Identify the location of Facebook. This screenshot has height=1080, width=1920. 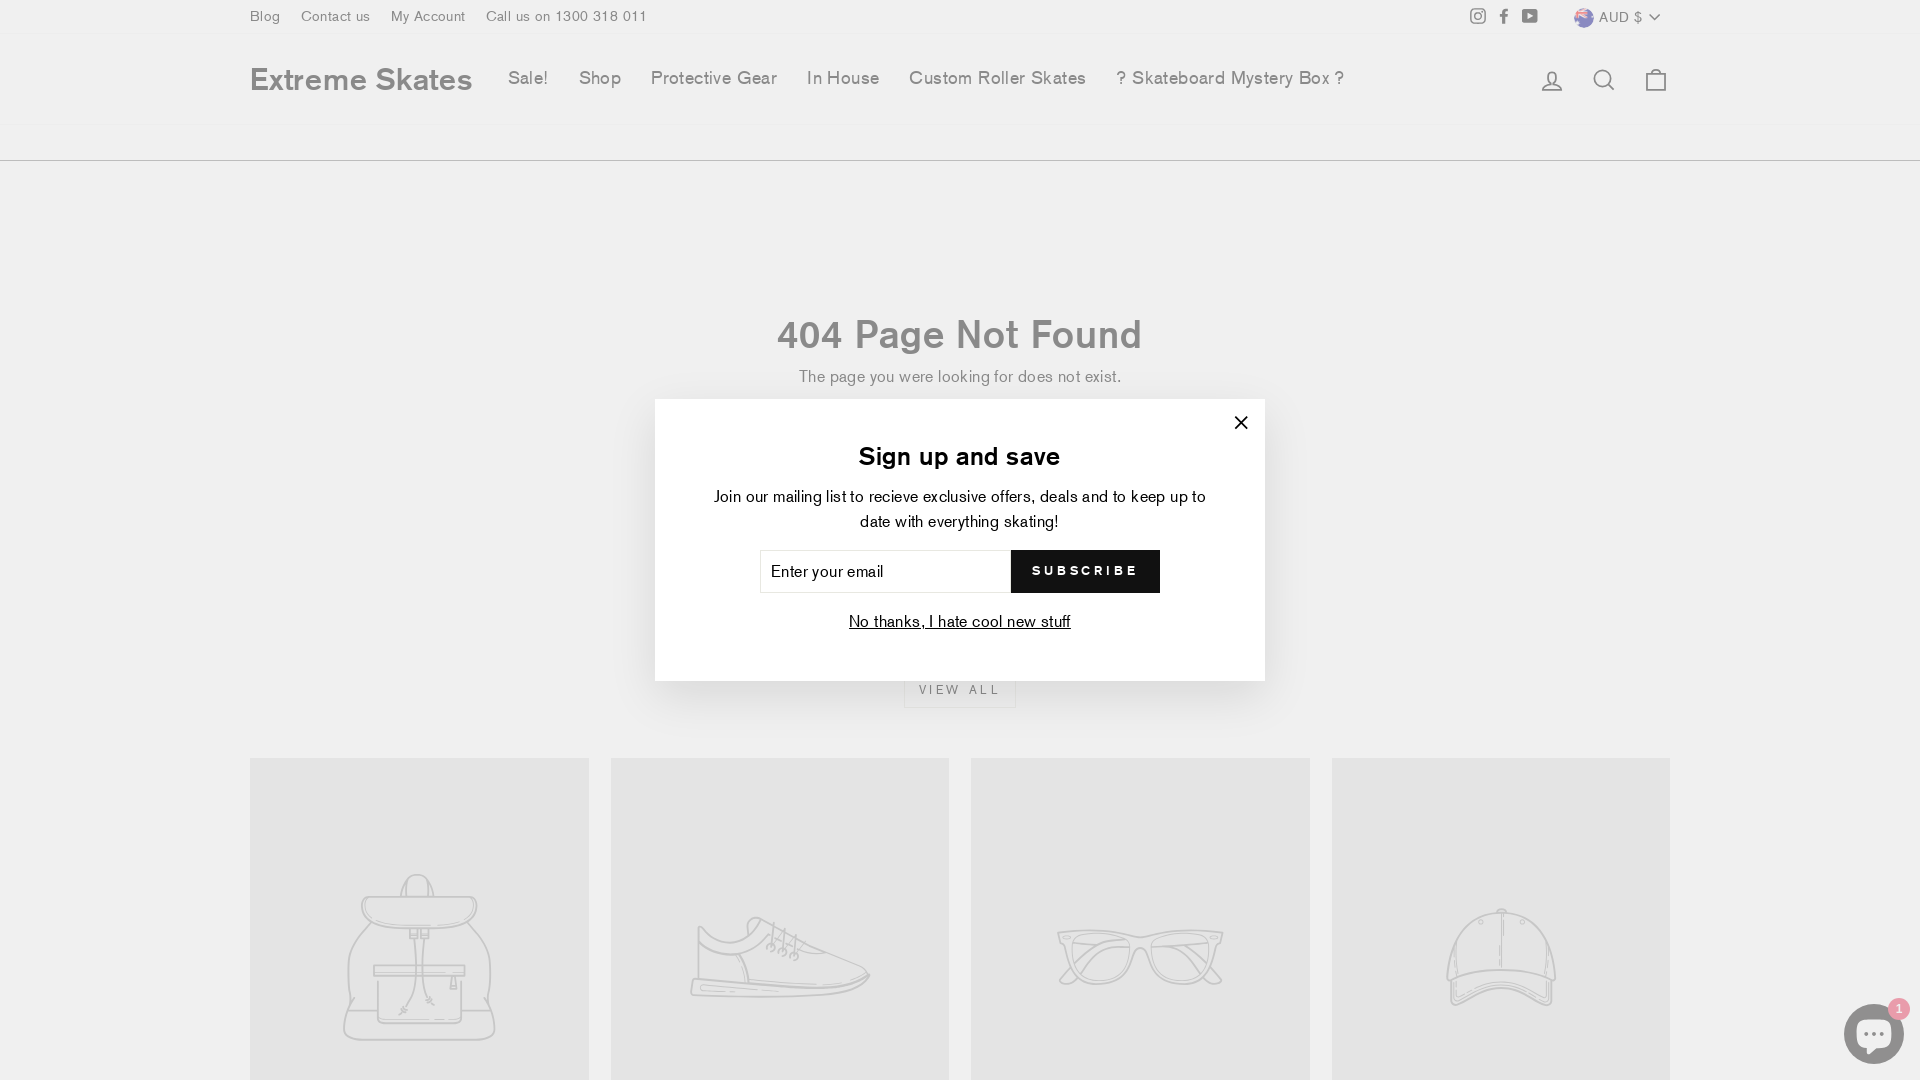
(1504, 17).